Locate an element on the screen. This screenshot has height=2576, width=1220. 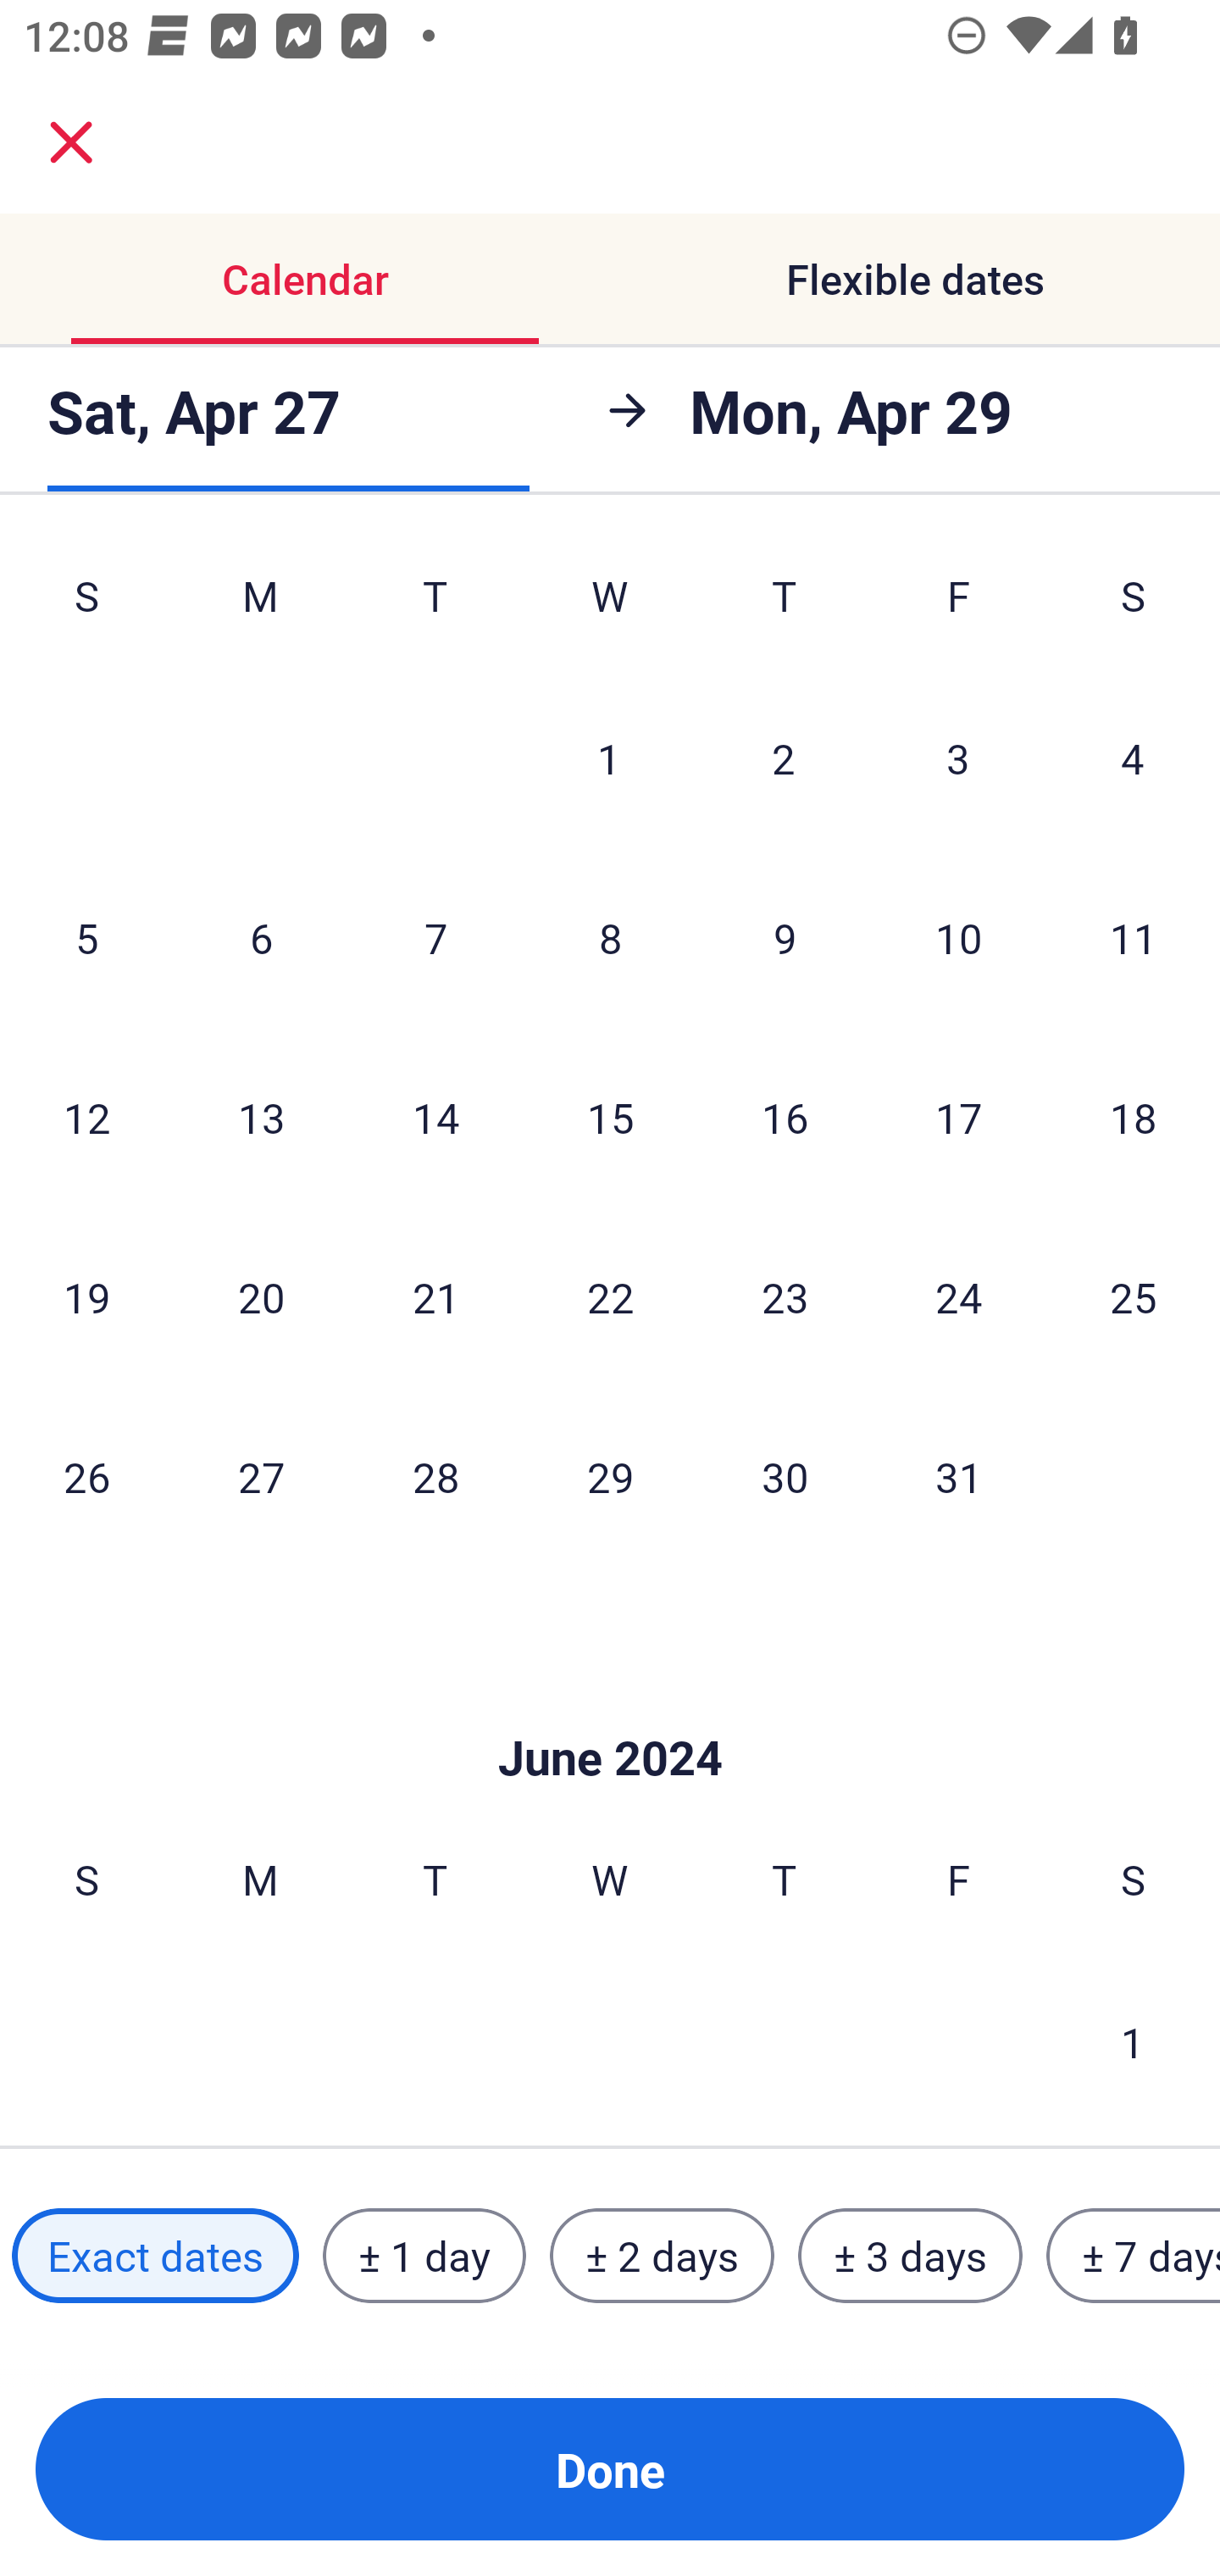
16 Thursday, May 16, 2024 is located at coordinates (785, 1117).